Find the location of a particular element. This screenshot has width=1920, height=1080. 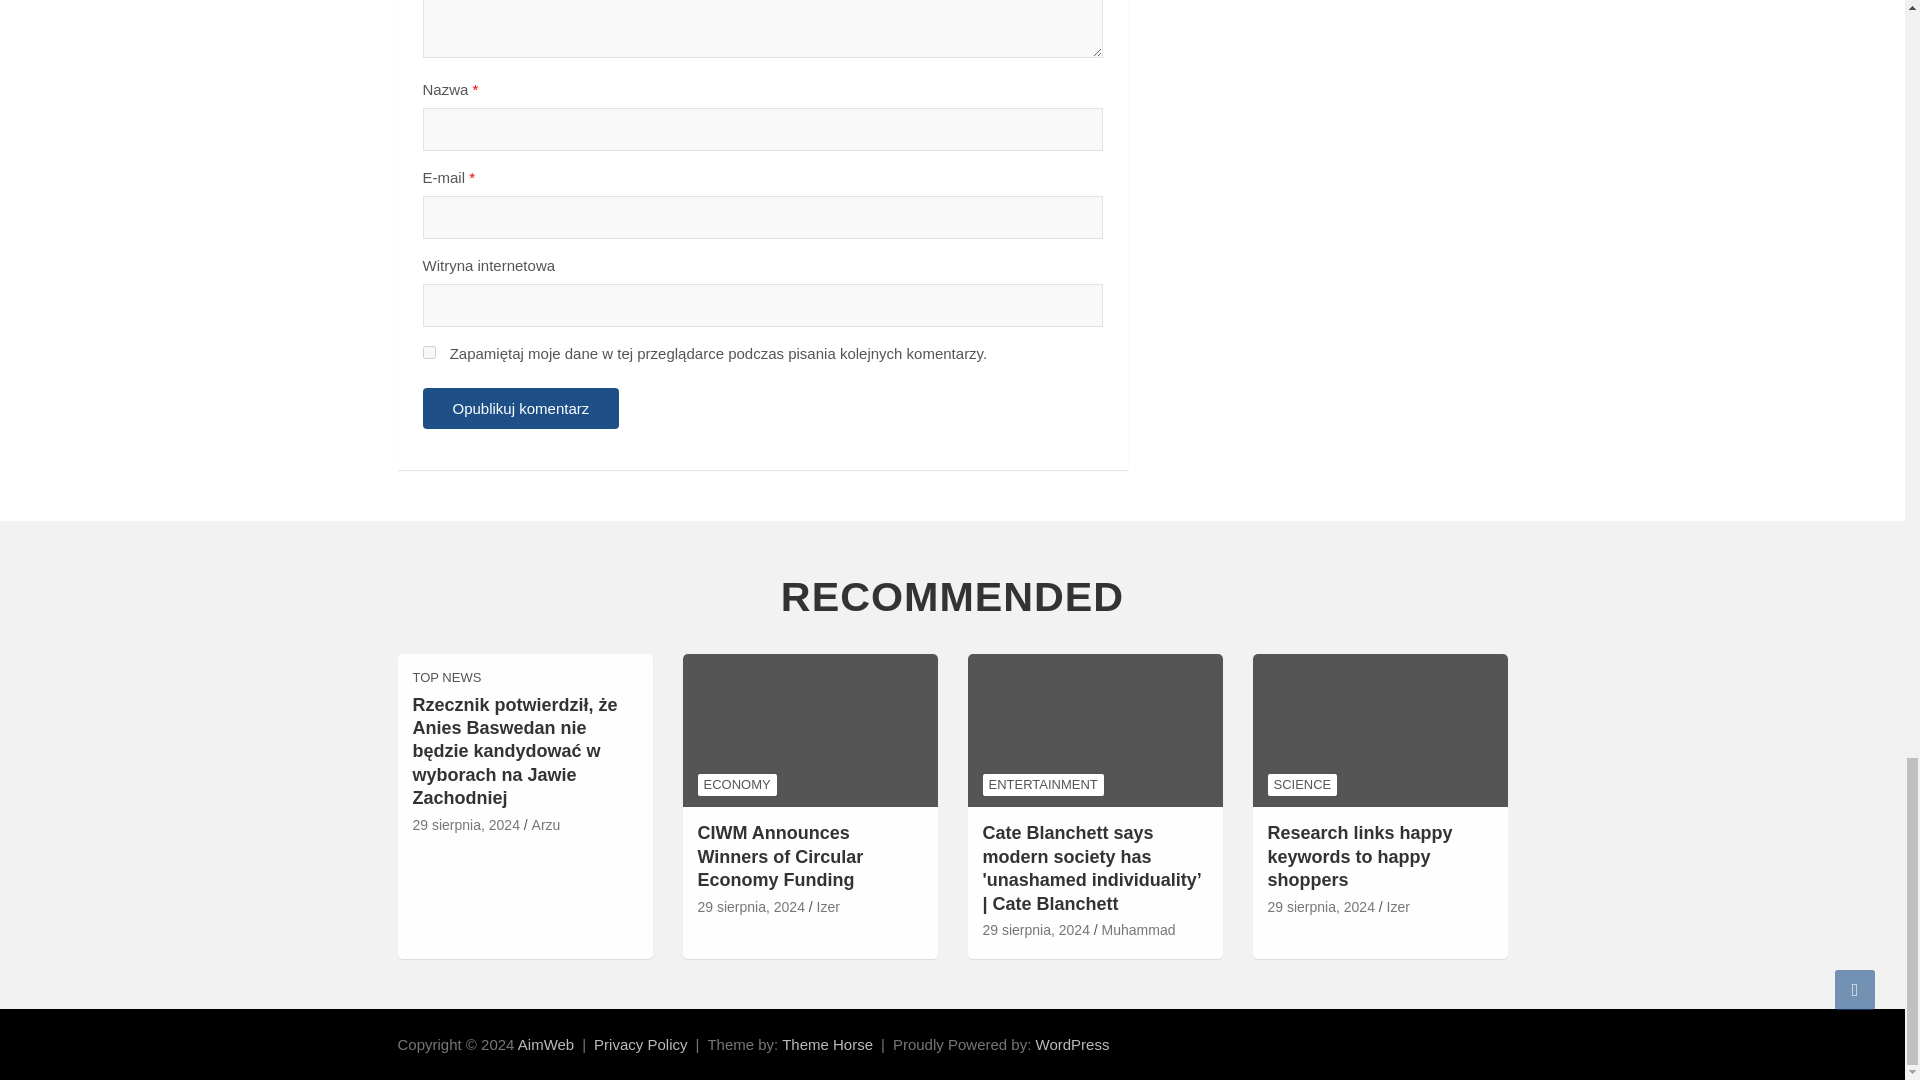

Opublikuj komentarz is located at coordinates (520, 408).